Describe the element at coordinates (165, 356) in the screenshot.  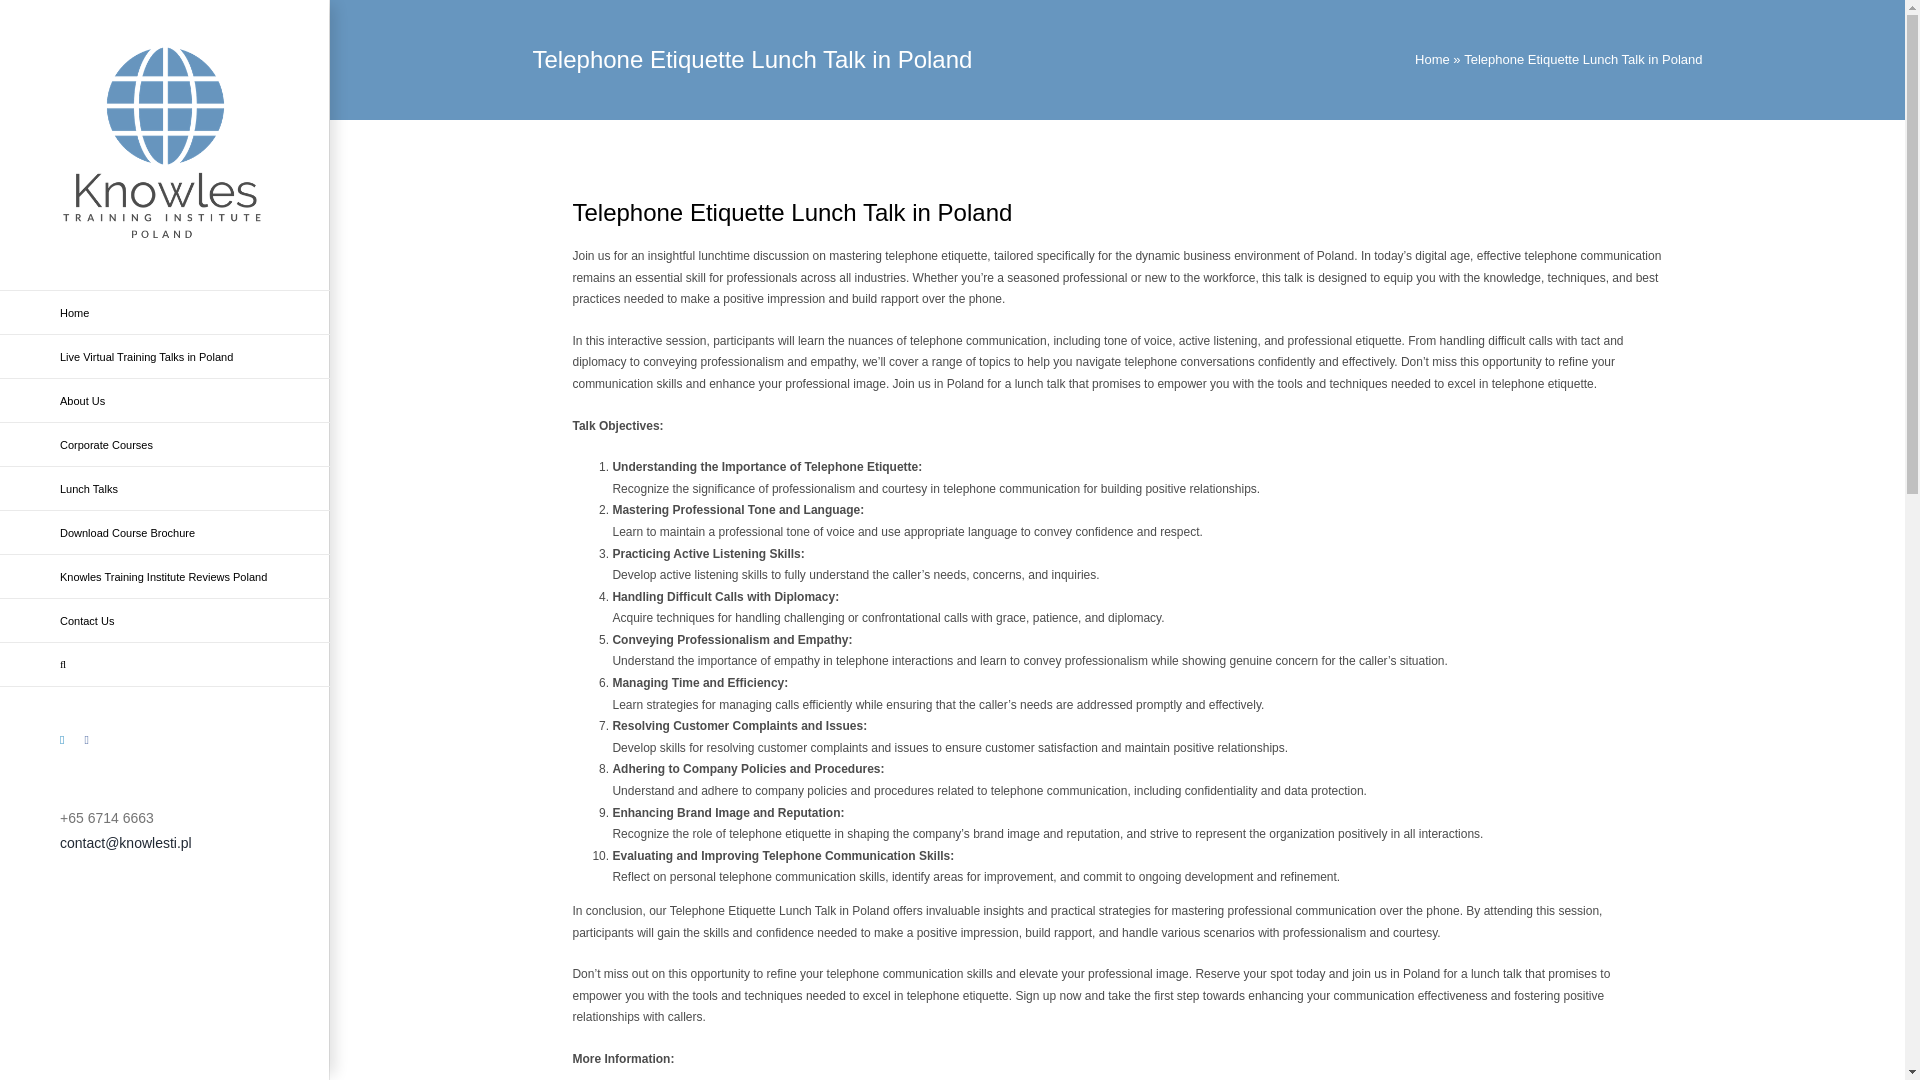
I see `Live Virtual Training Talks in Poland` at that location.